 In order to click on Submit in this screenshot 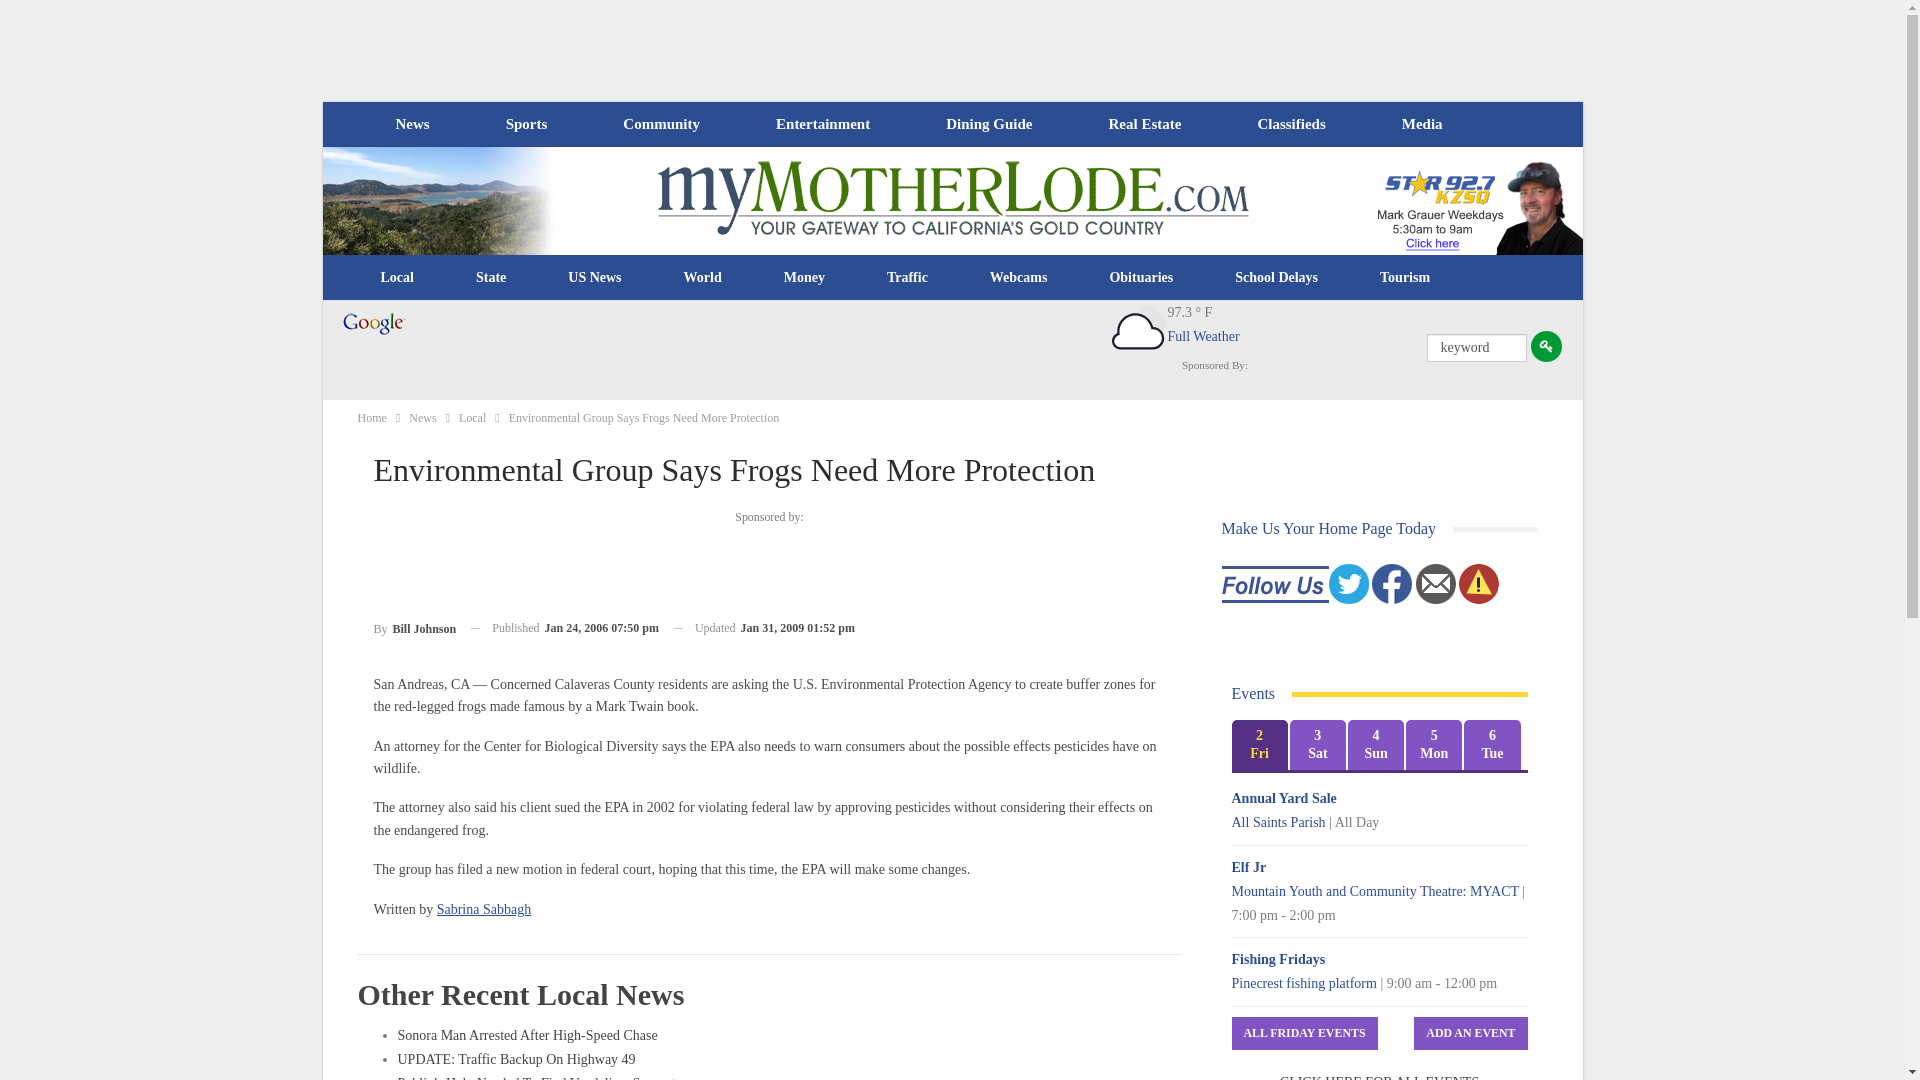, I will do `click(1546, 346)`.